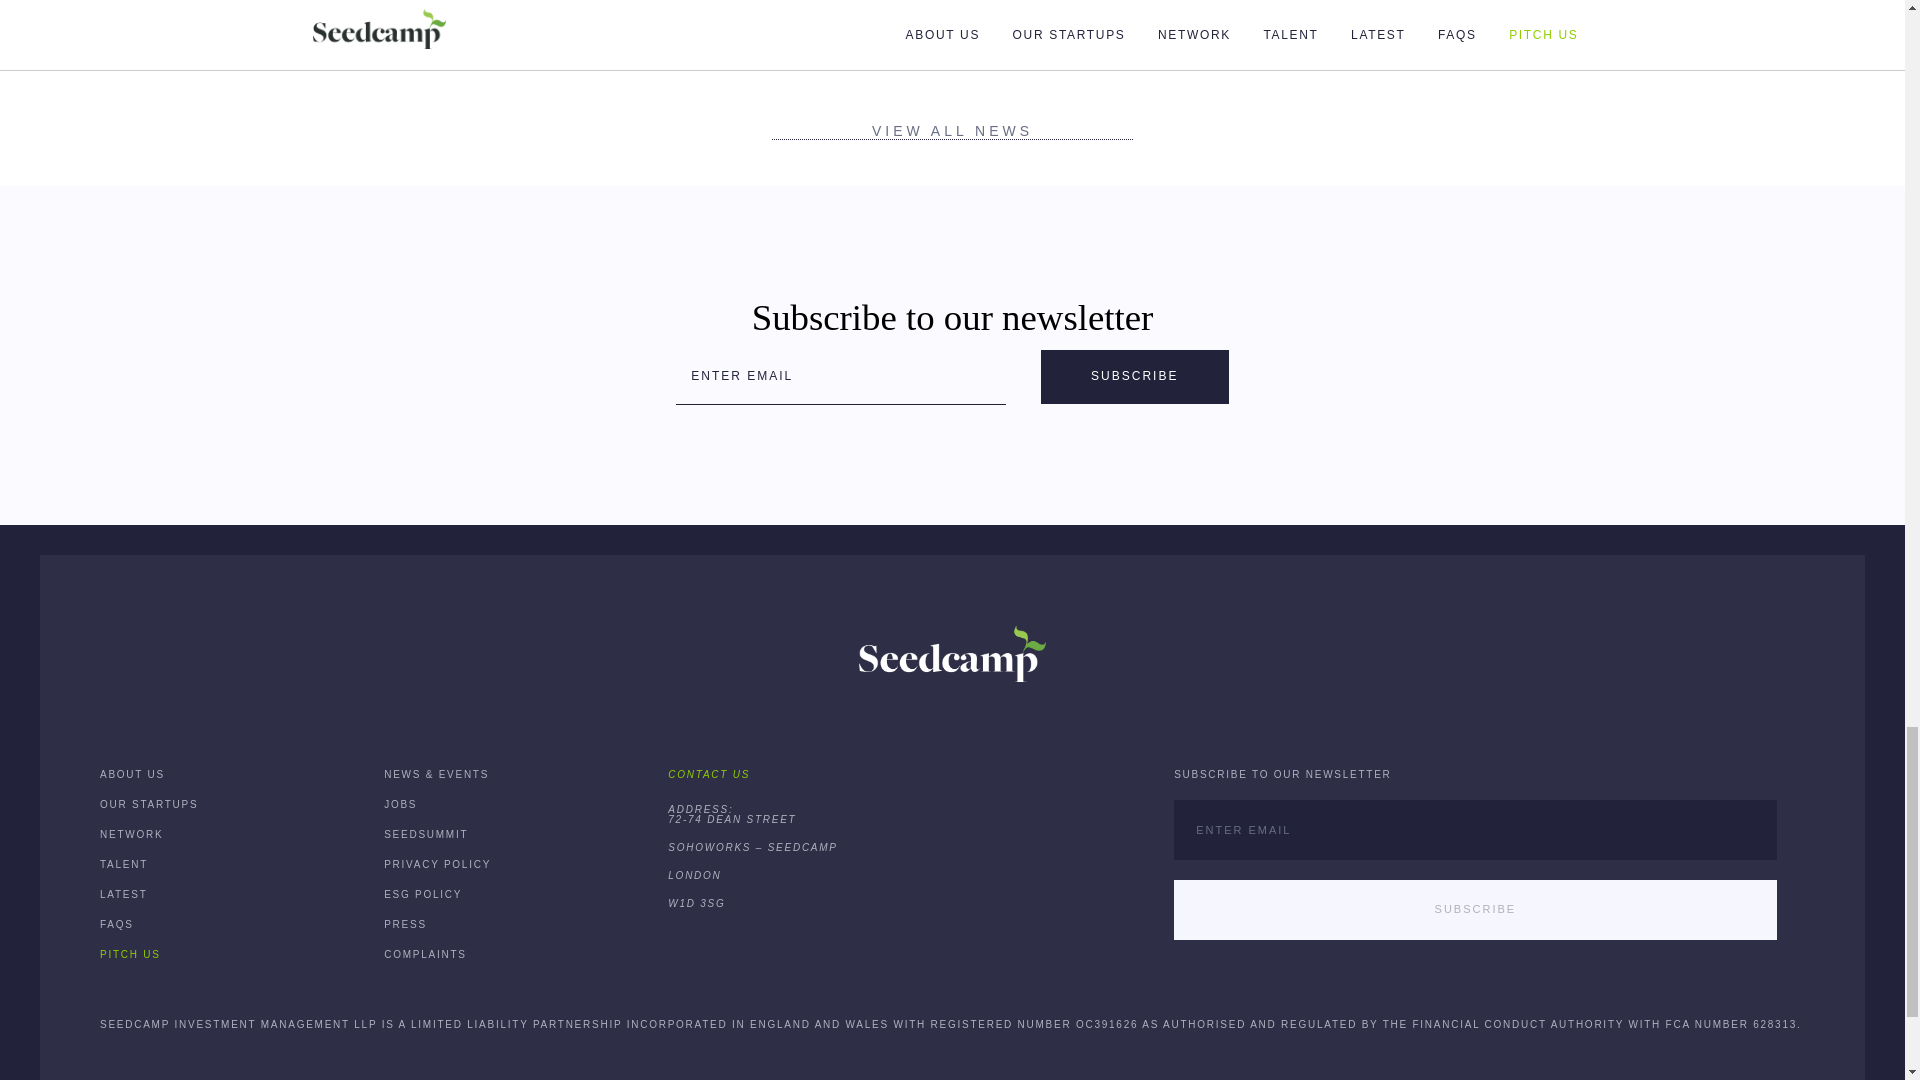  What do you see at coordinates (123, 894) in the screenshot?
I see `LATEST` at bounding box center [123, 894].